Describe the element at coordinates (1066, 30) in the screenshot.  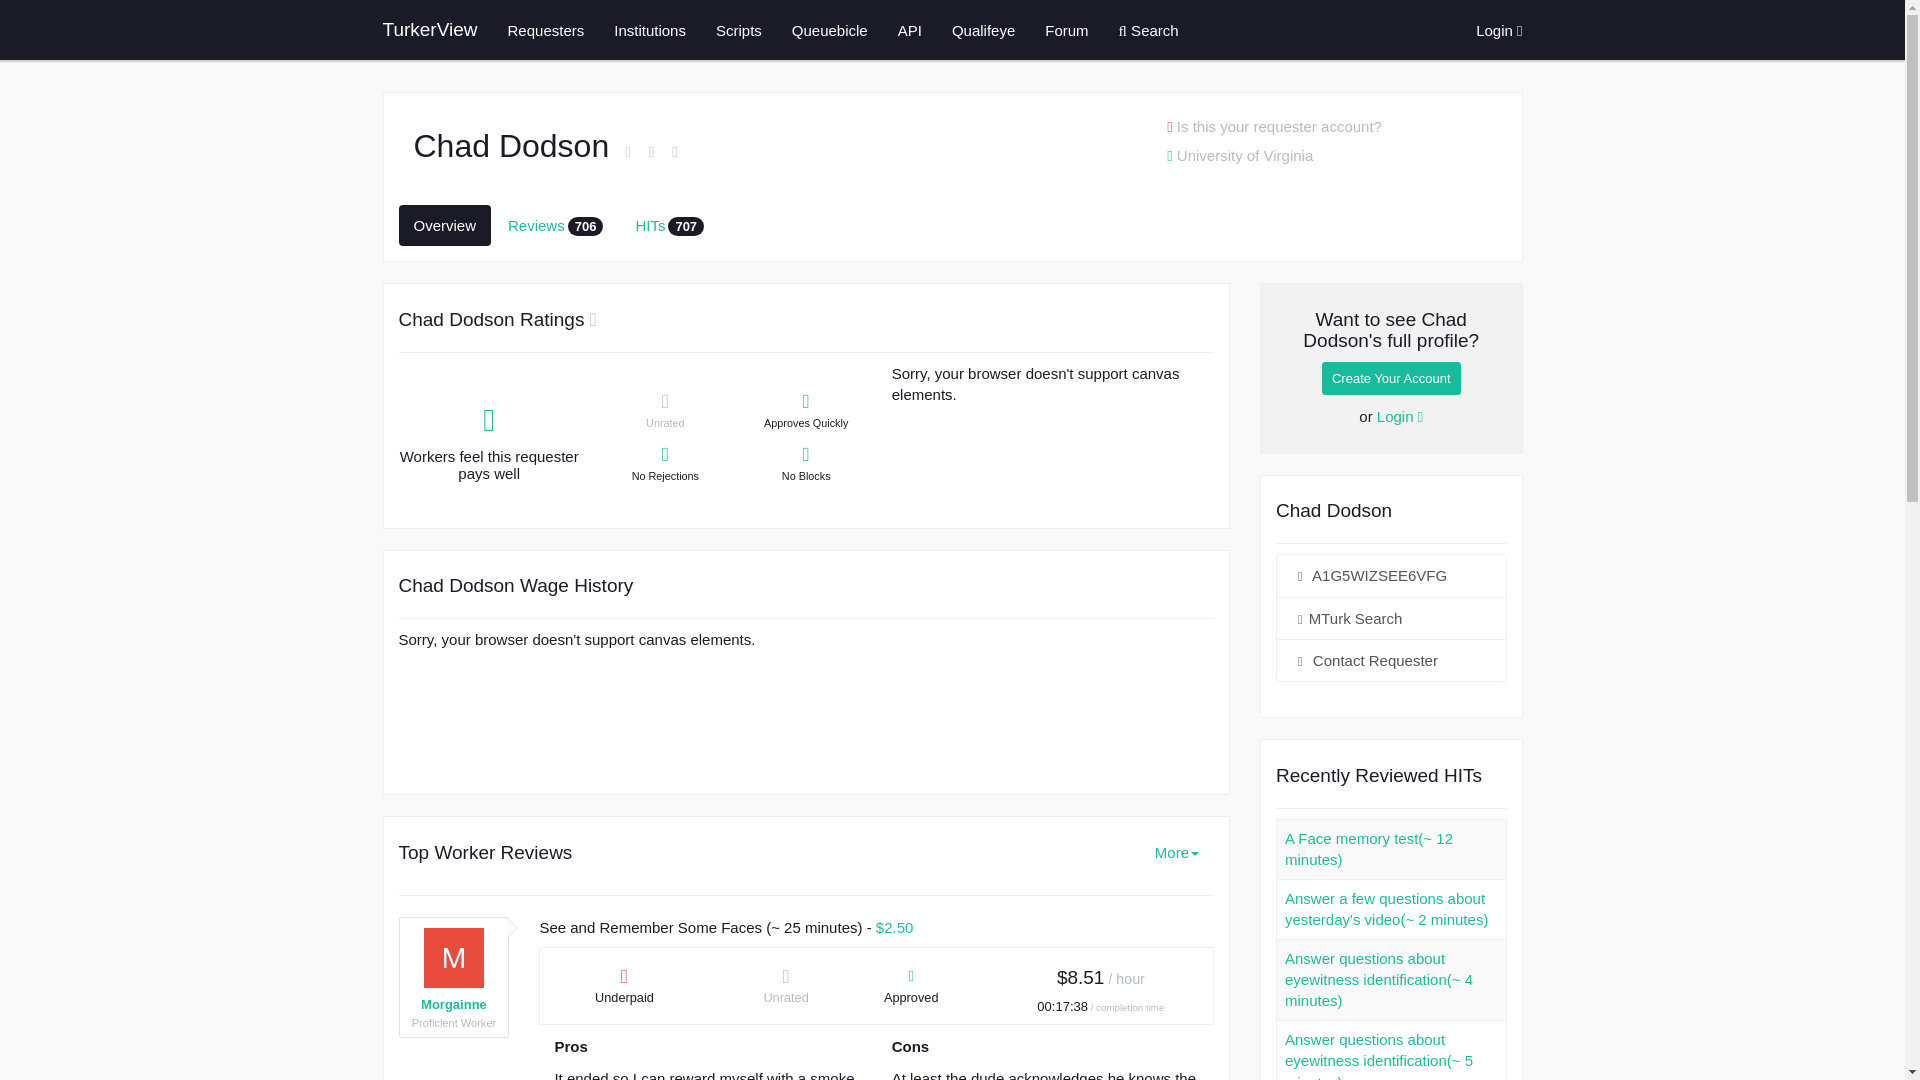
I see `Forum` at that location.